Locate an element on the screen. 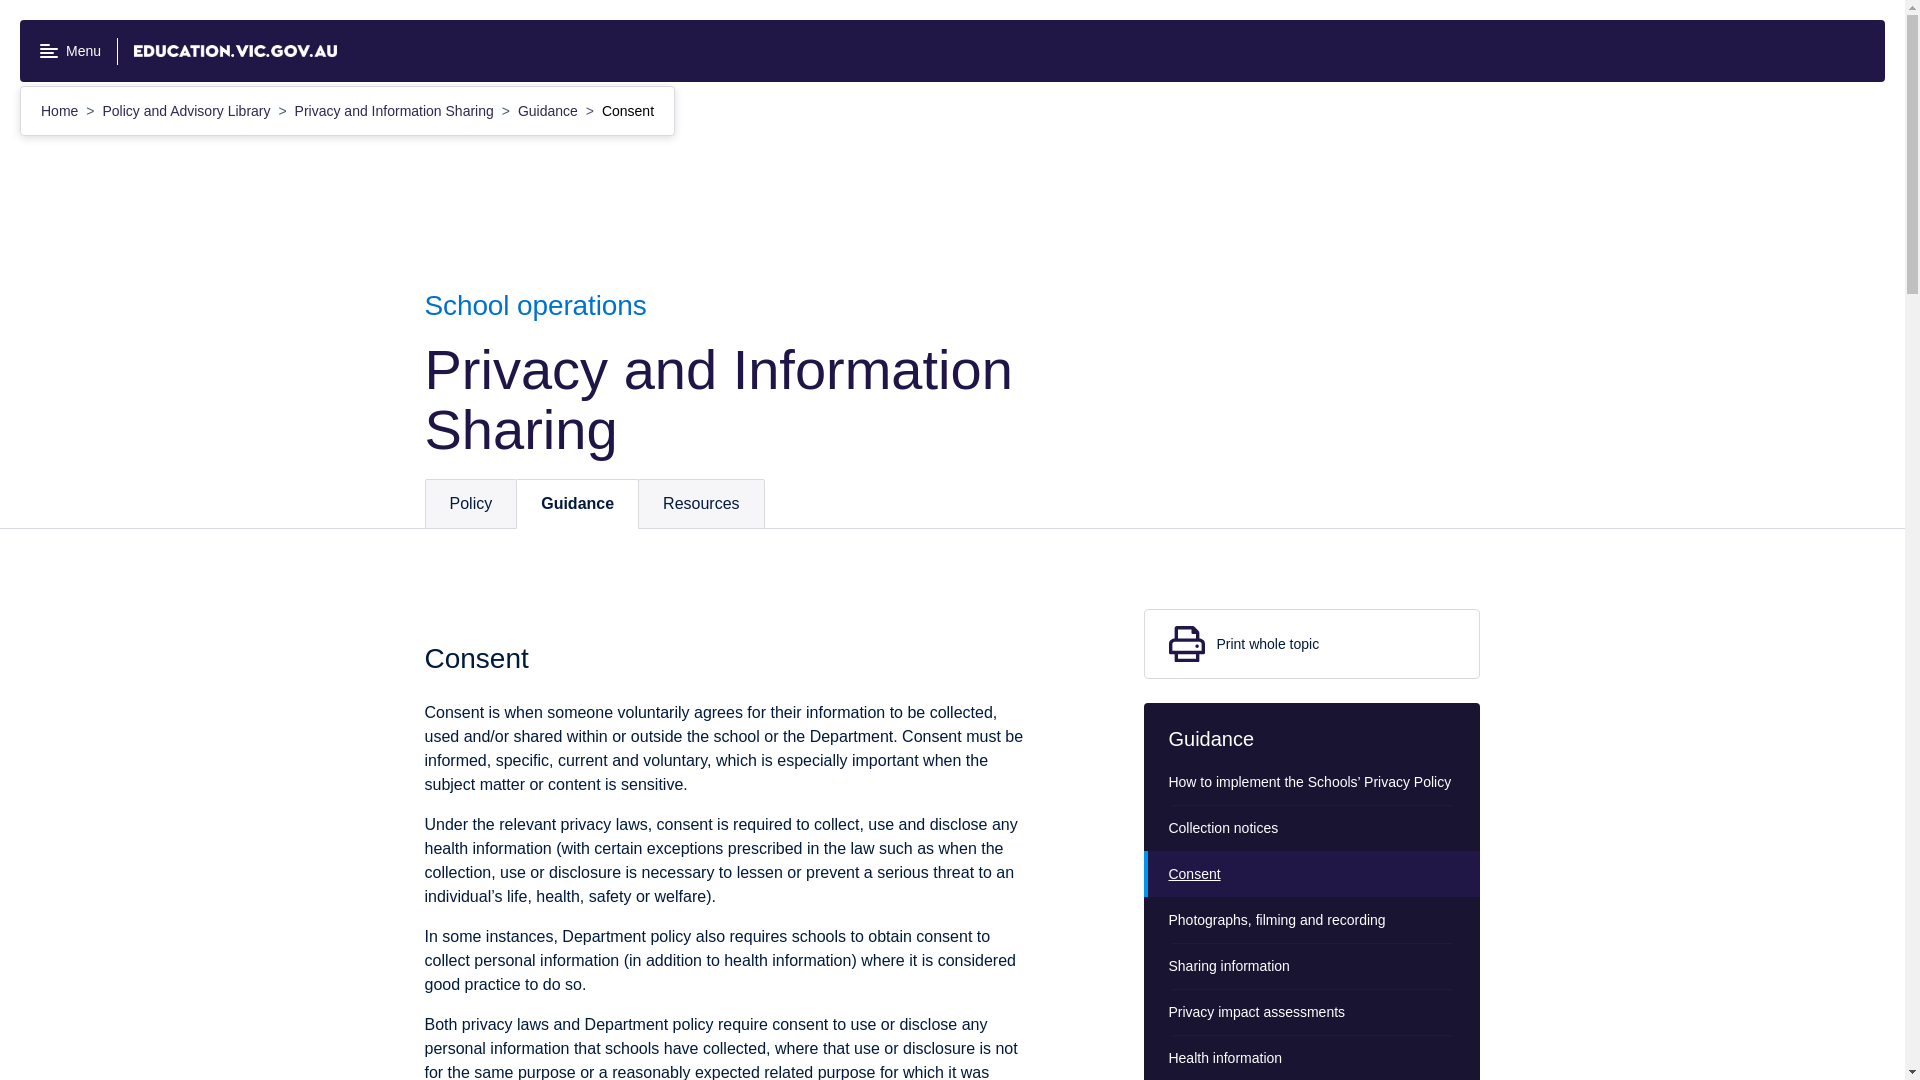  Collection notices is located at coordinates (1312, 828).